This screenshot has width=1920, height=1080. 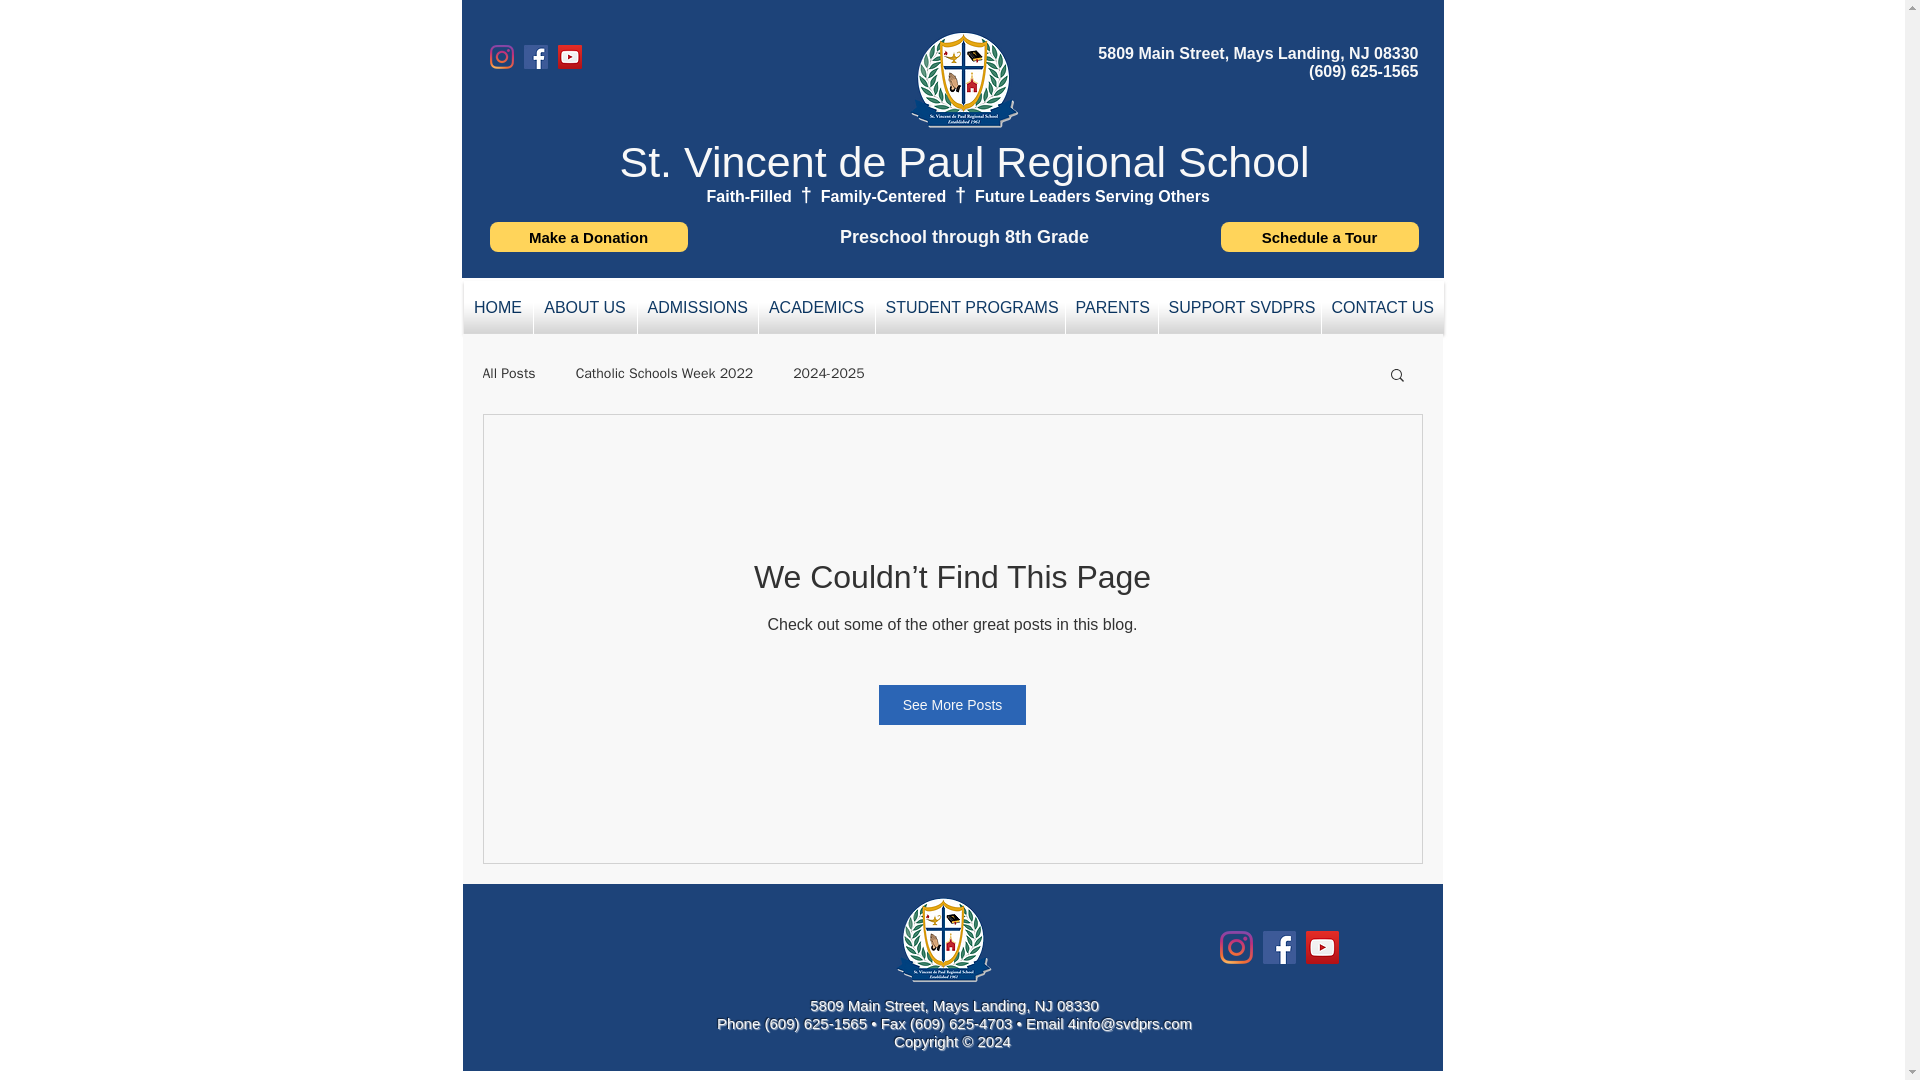 I want to click on STUDENT PROGRAMS, so click(x=970, y=306).